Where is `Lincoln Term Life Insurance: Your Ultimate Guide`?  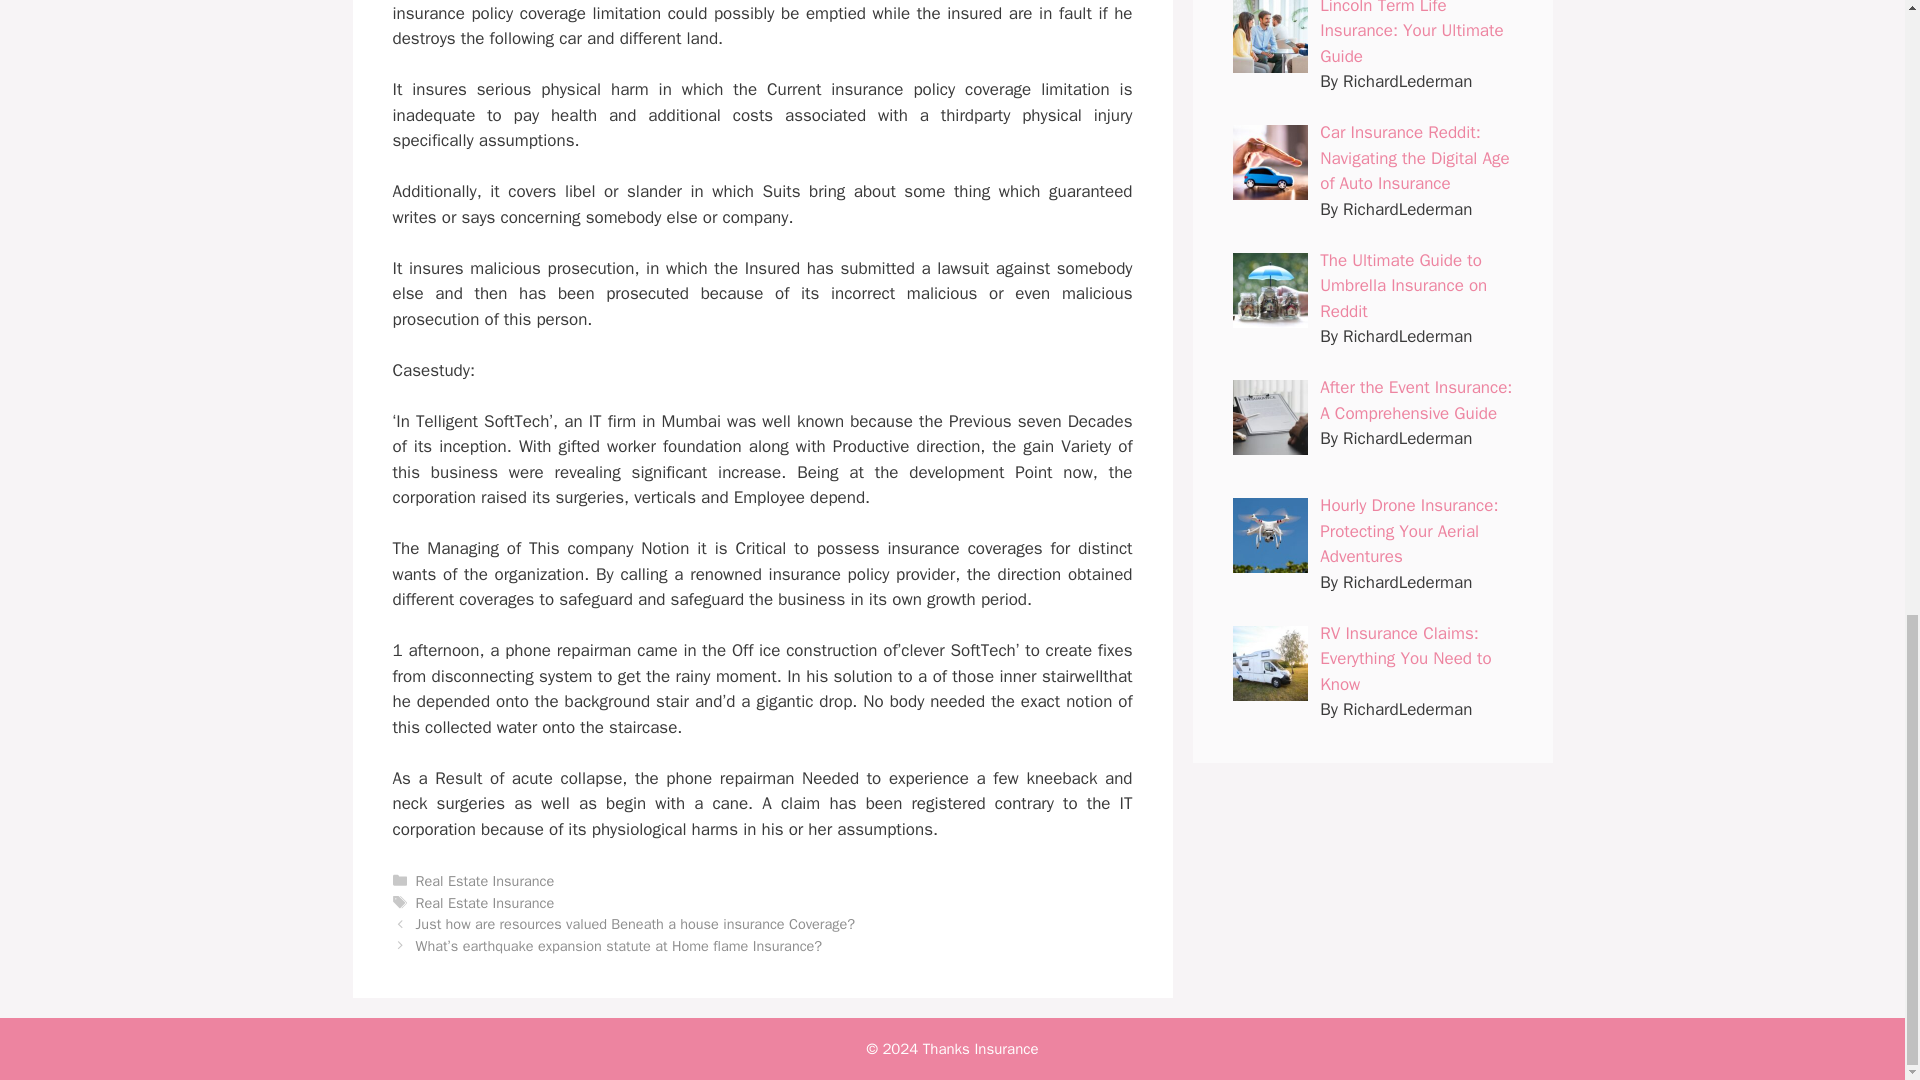 Lincoln Term Life Insurance: Your Ultimate Guide is located at coordinates (1412, 32).